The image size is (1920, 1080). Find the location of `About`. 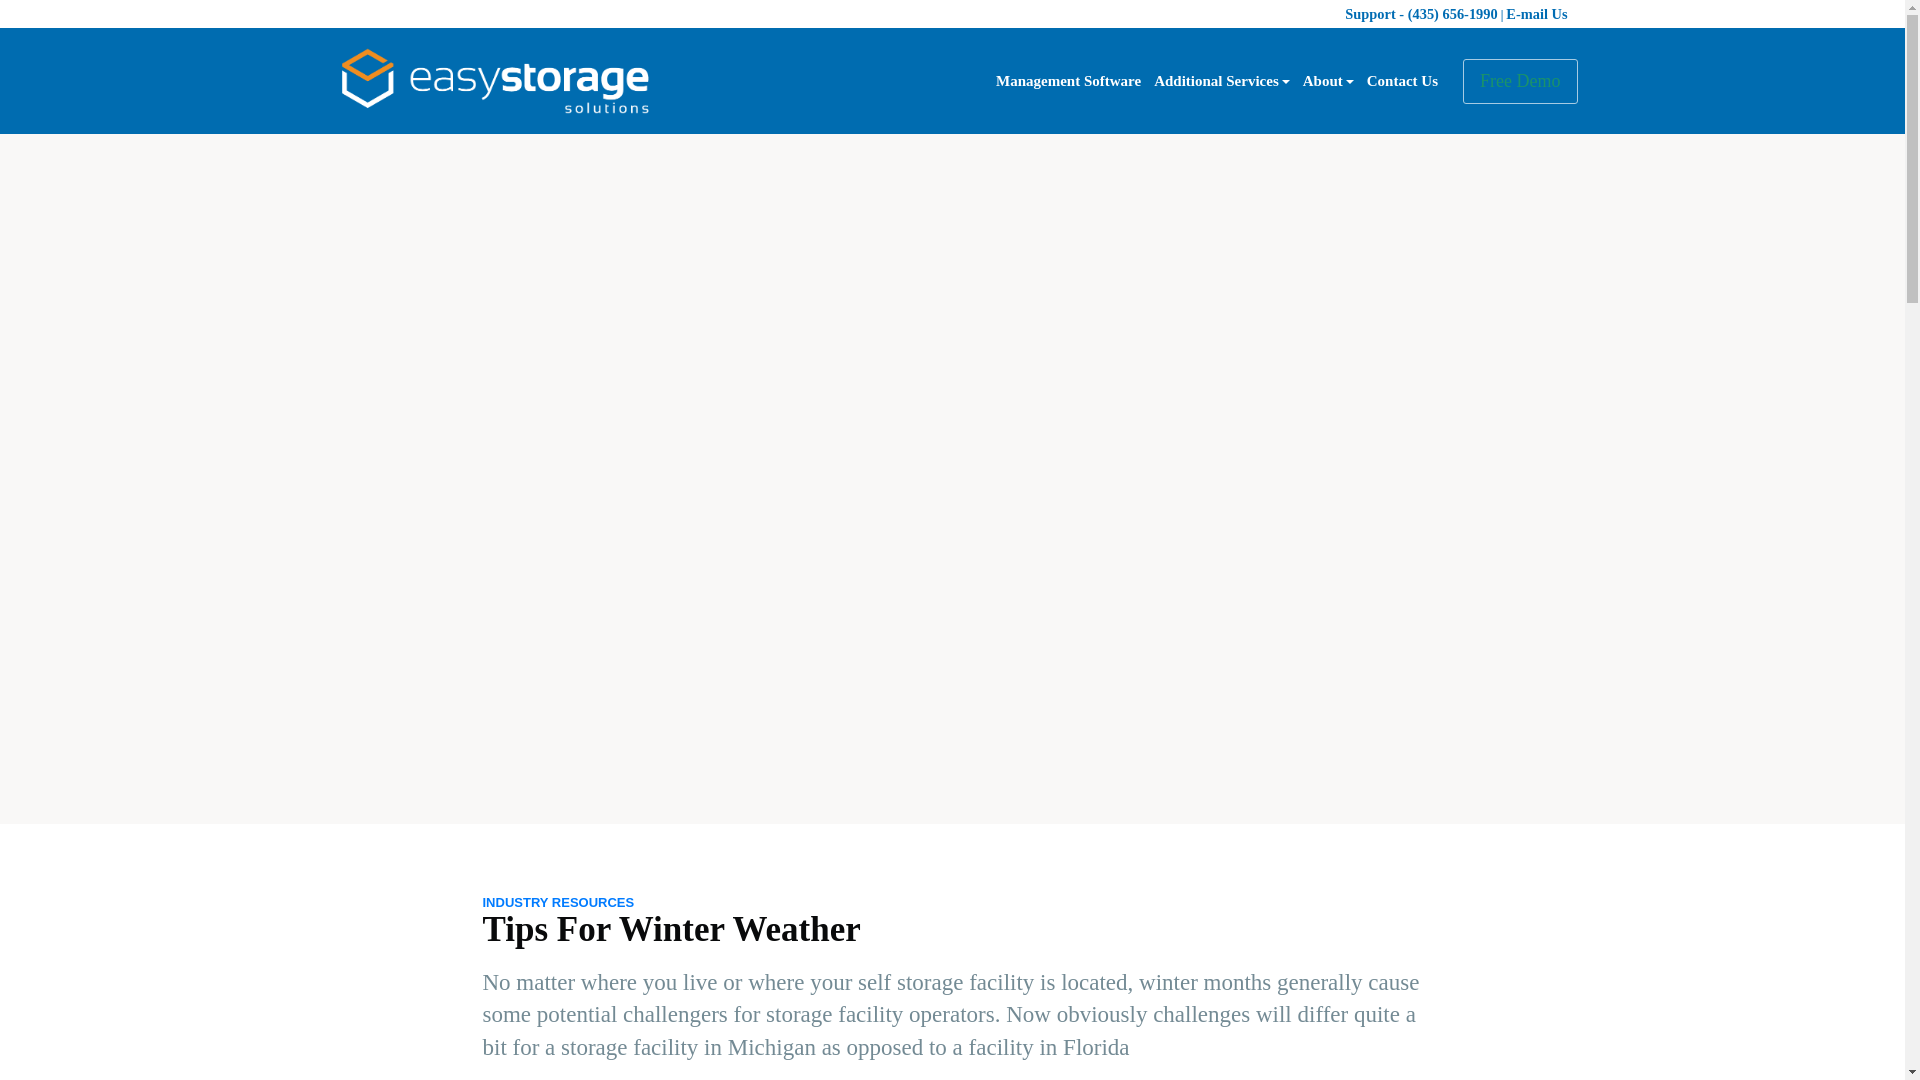

About is located at coordinates (1328, 80).